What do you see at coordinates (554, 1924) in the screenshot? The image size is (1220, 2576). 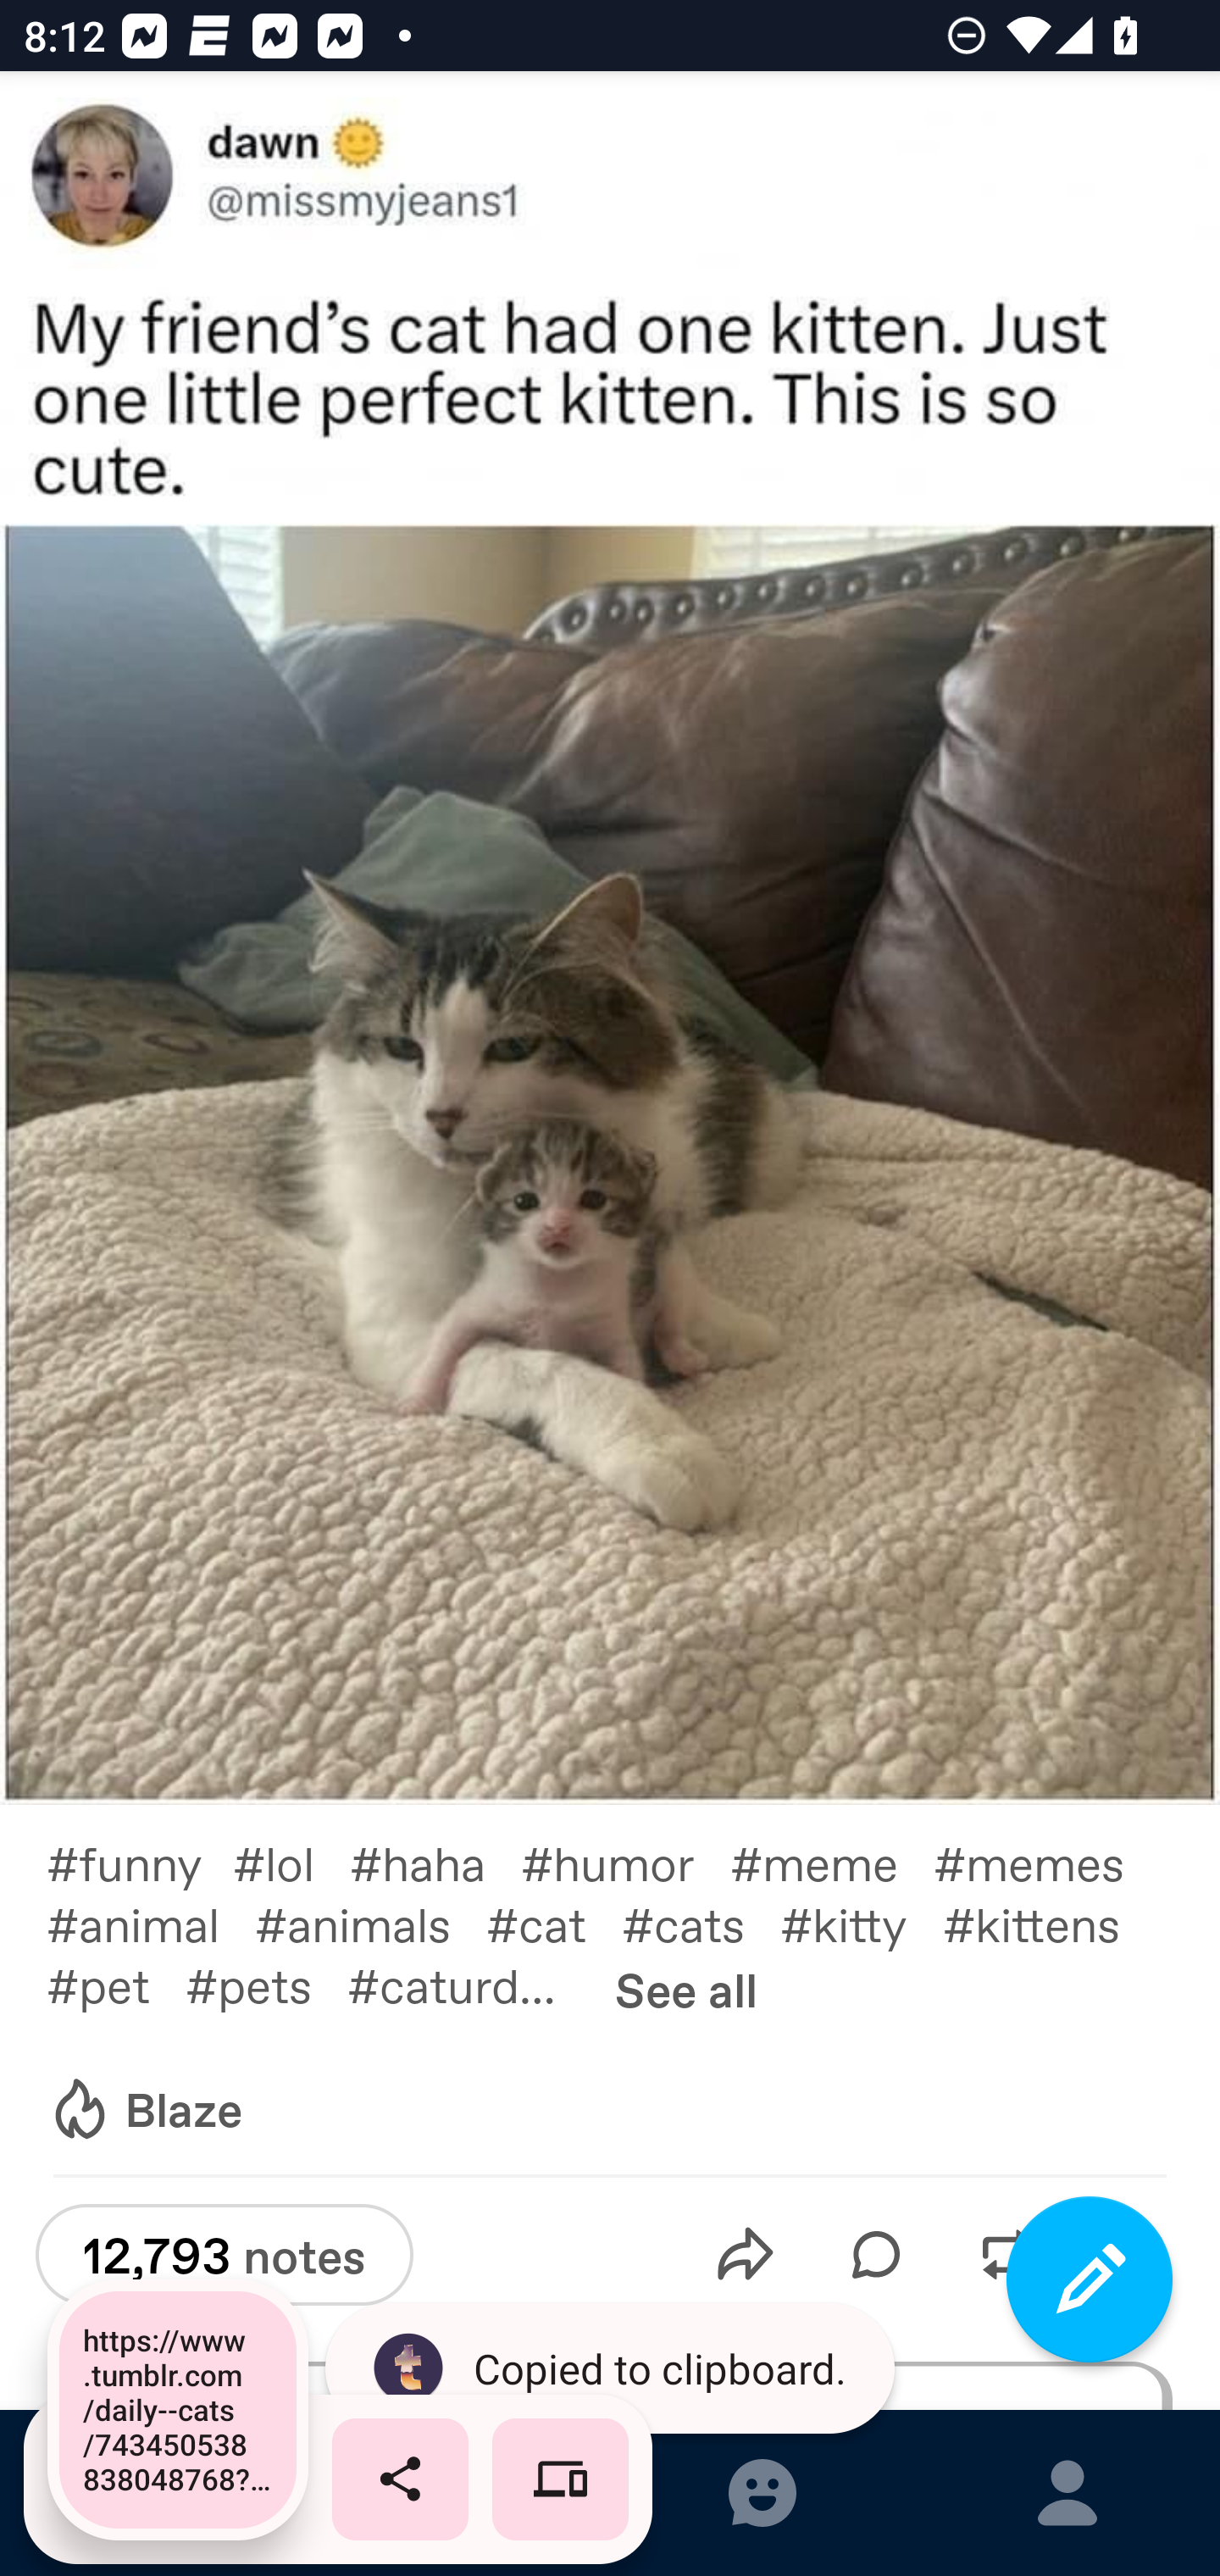 I see `#cat` at bounding box center [554, 1924].